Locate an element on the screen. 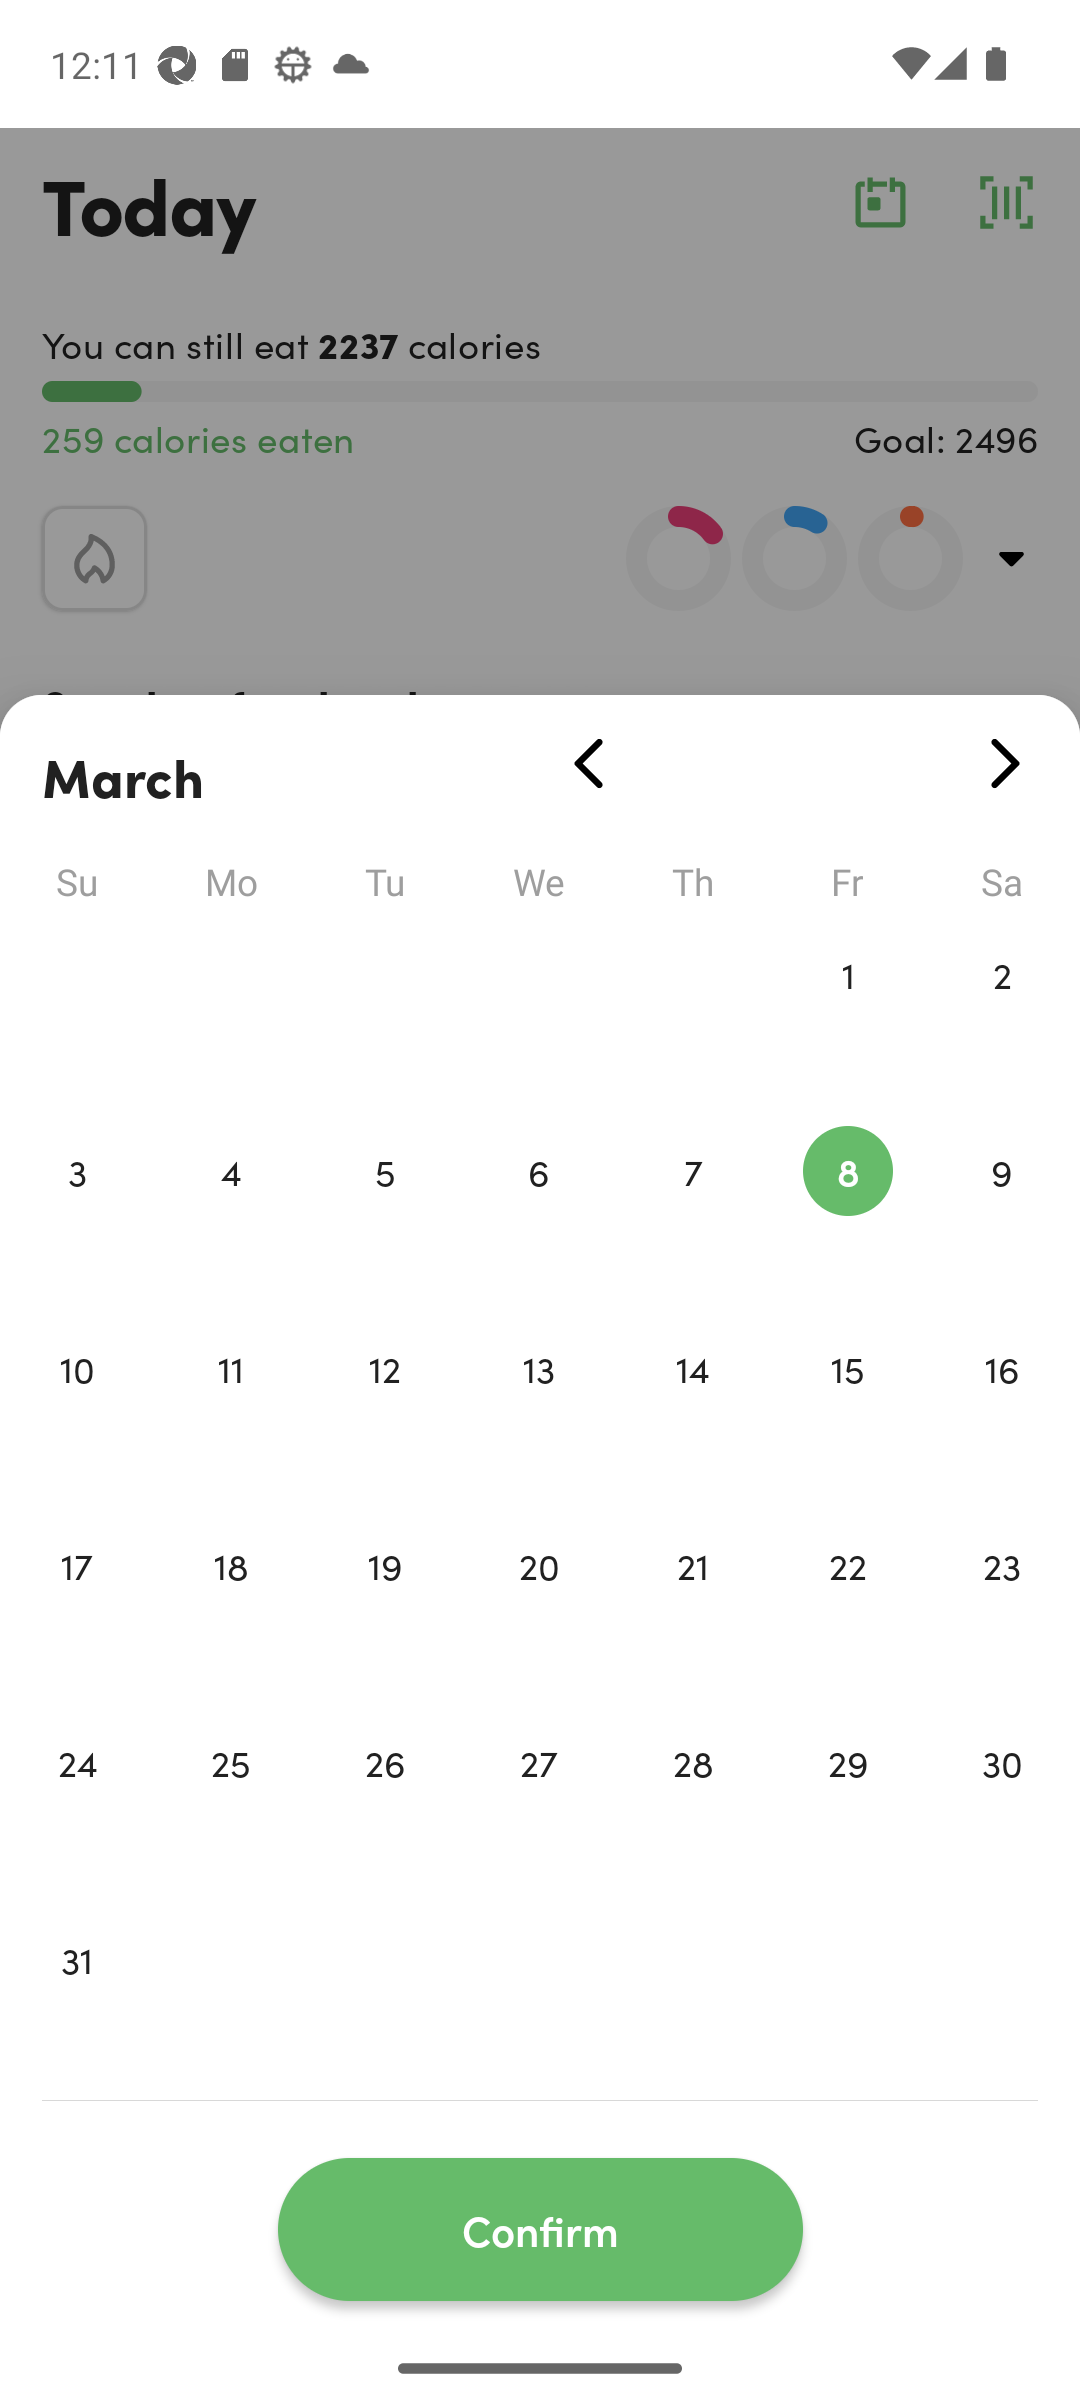 This screenshot has height=2400, width=1080. Confirm is located at coordinates (540, 2230).